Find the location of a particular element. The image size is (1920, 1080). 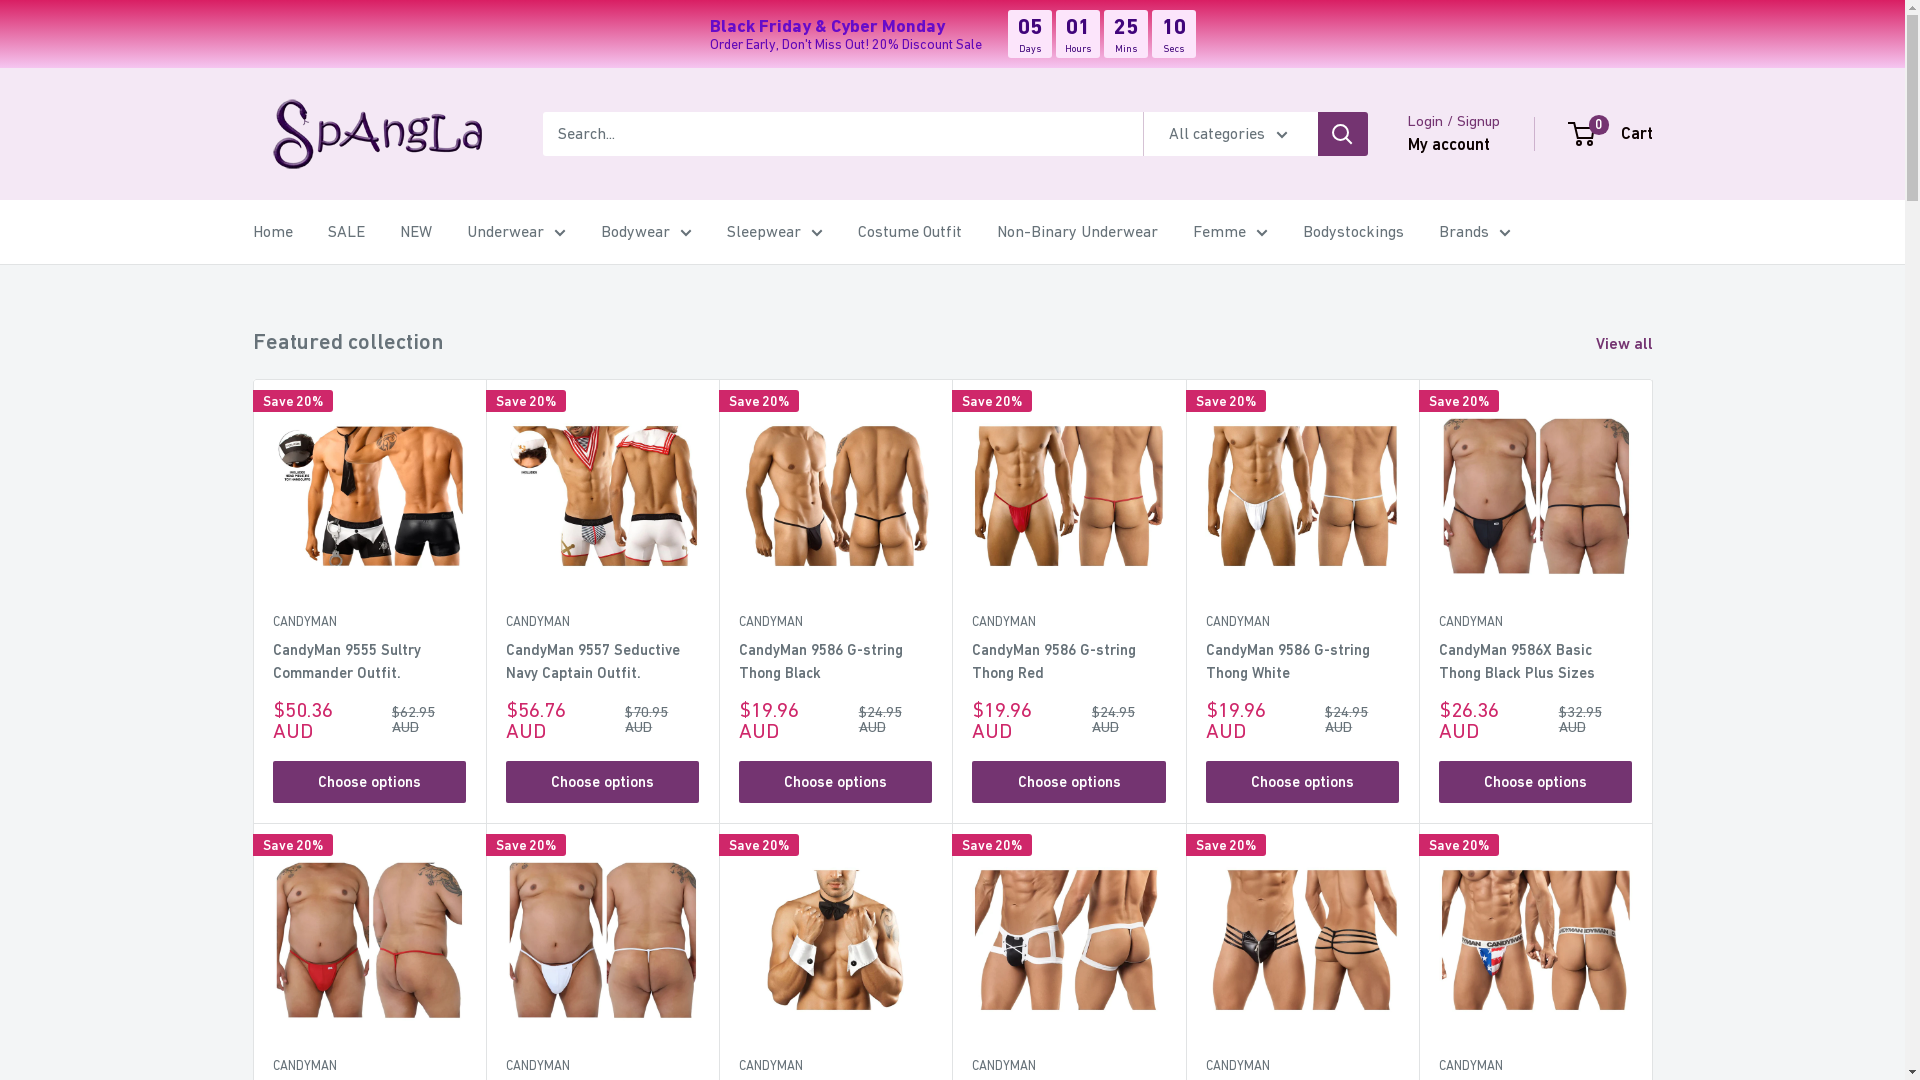

CandyMan 9586X Basic Thong Black Plus Sizes is located at coordinates (1536, 662).